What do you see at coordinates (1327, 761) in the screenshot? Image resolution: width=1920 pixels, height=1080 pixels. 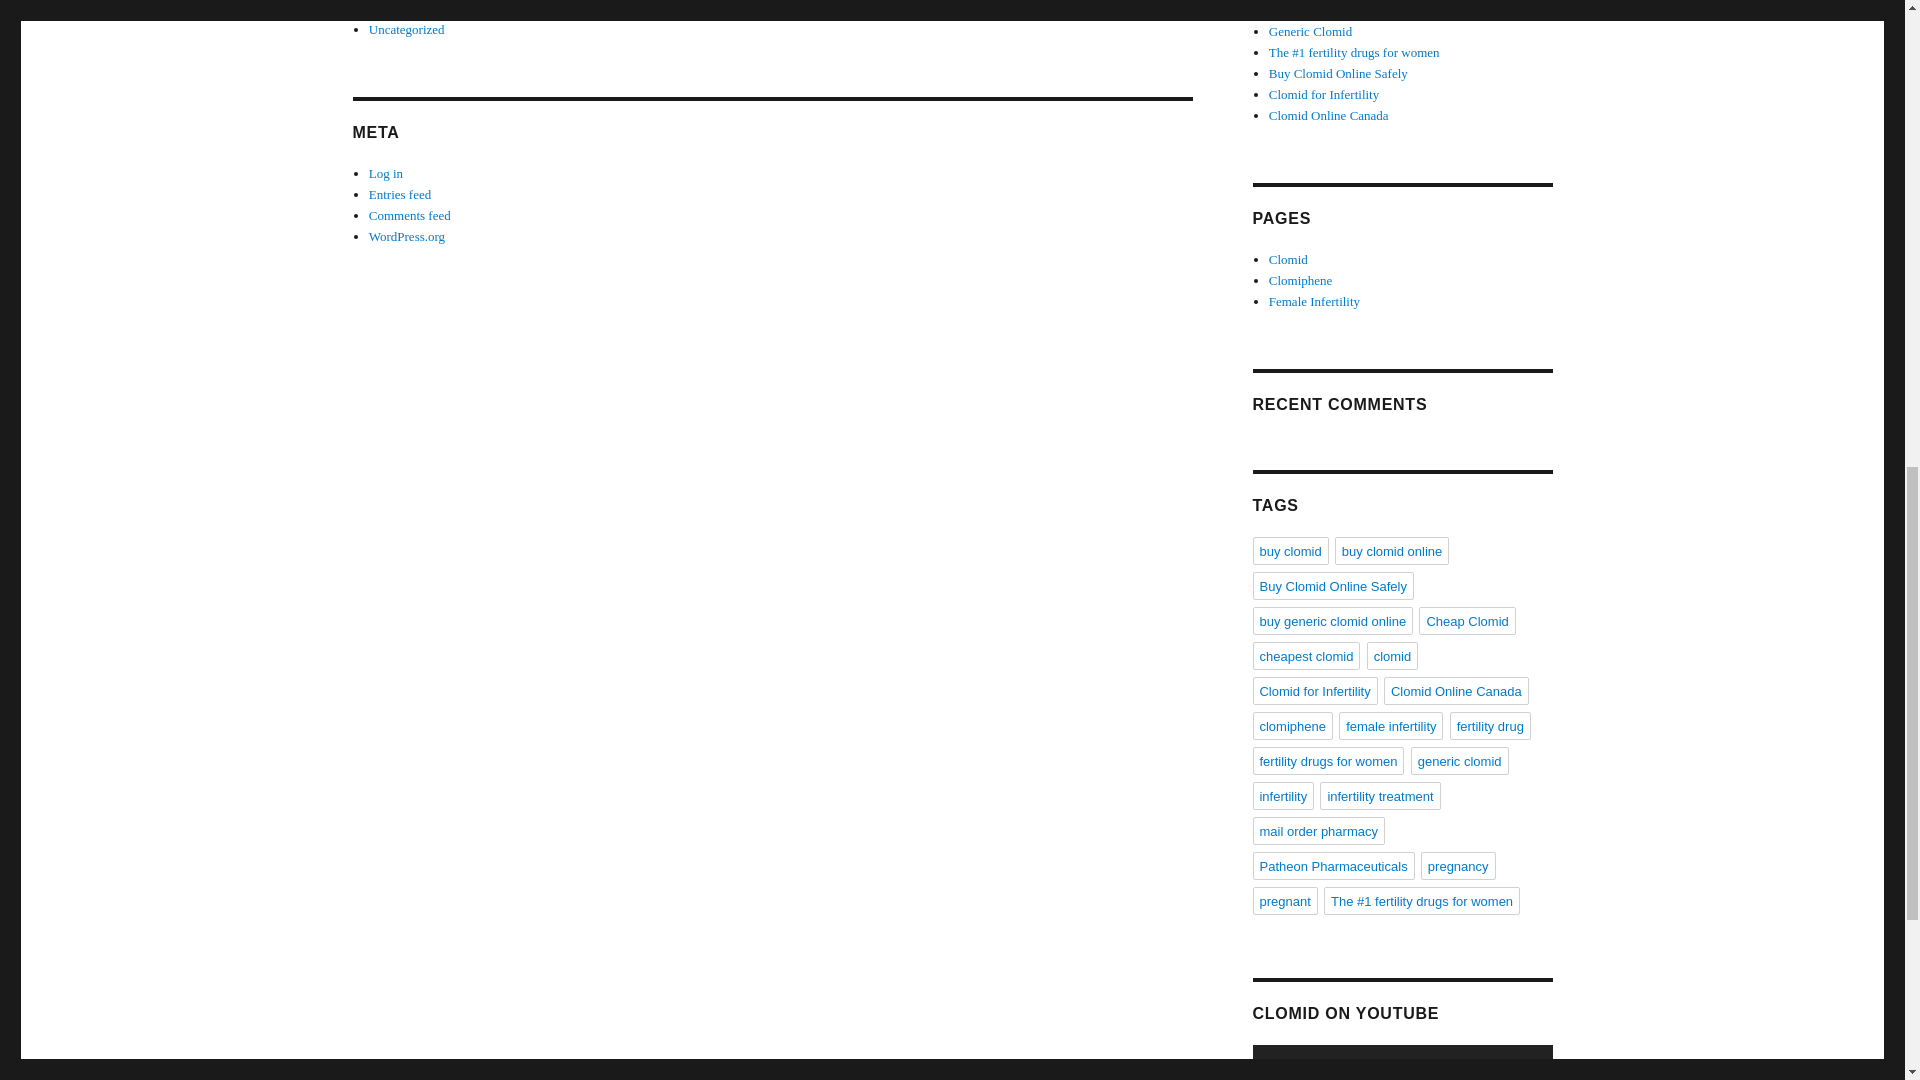 I see `fertility drugs for women` at bounding box center [1327, 761].